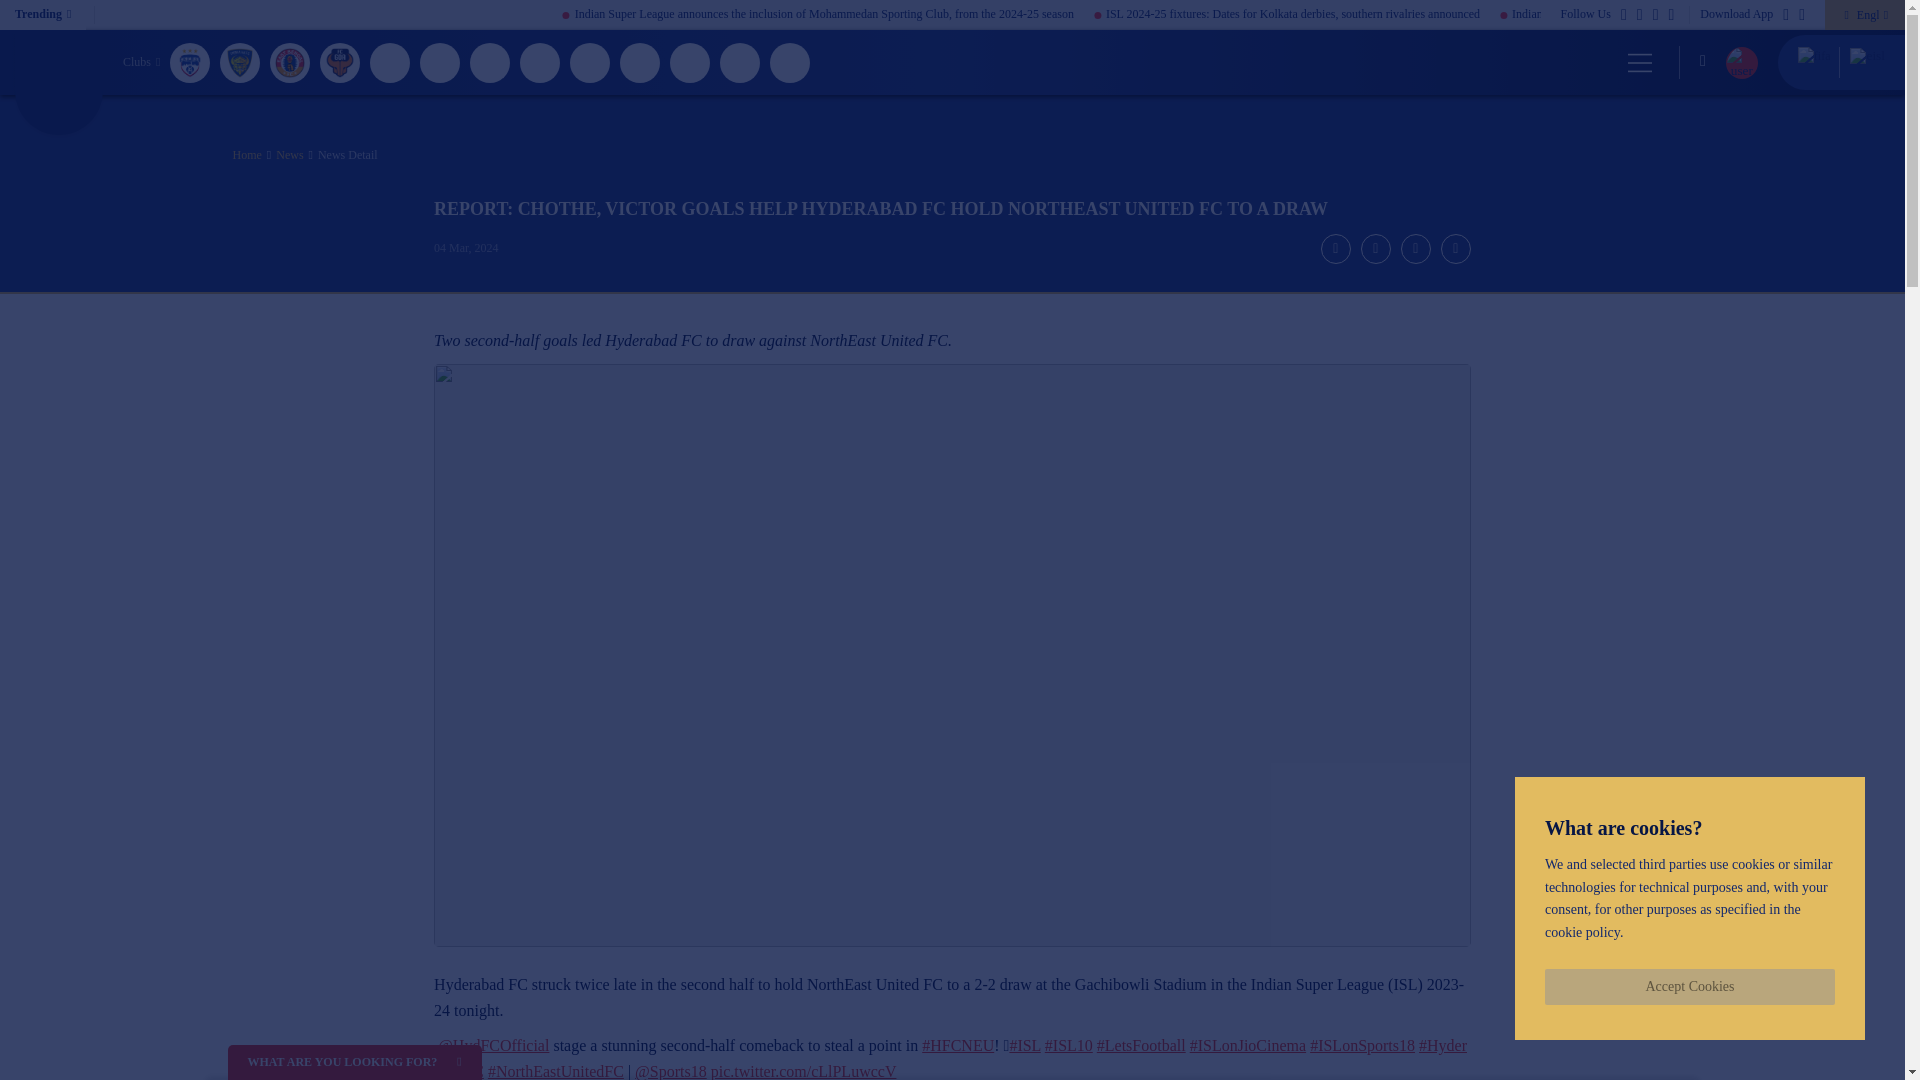  I want to click on Chennaiyin FC, so click(240, 62).